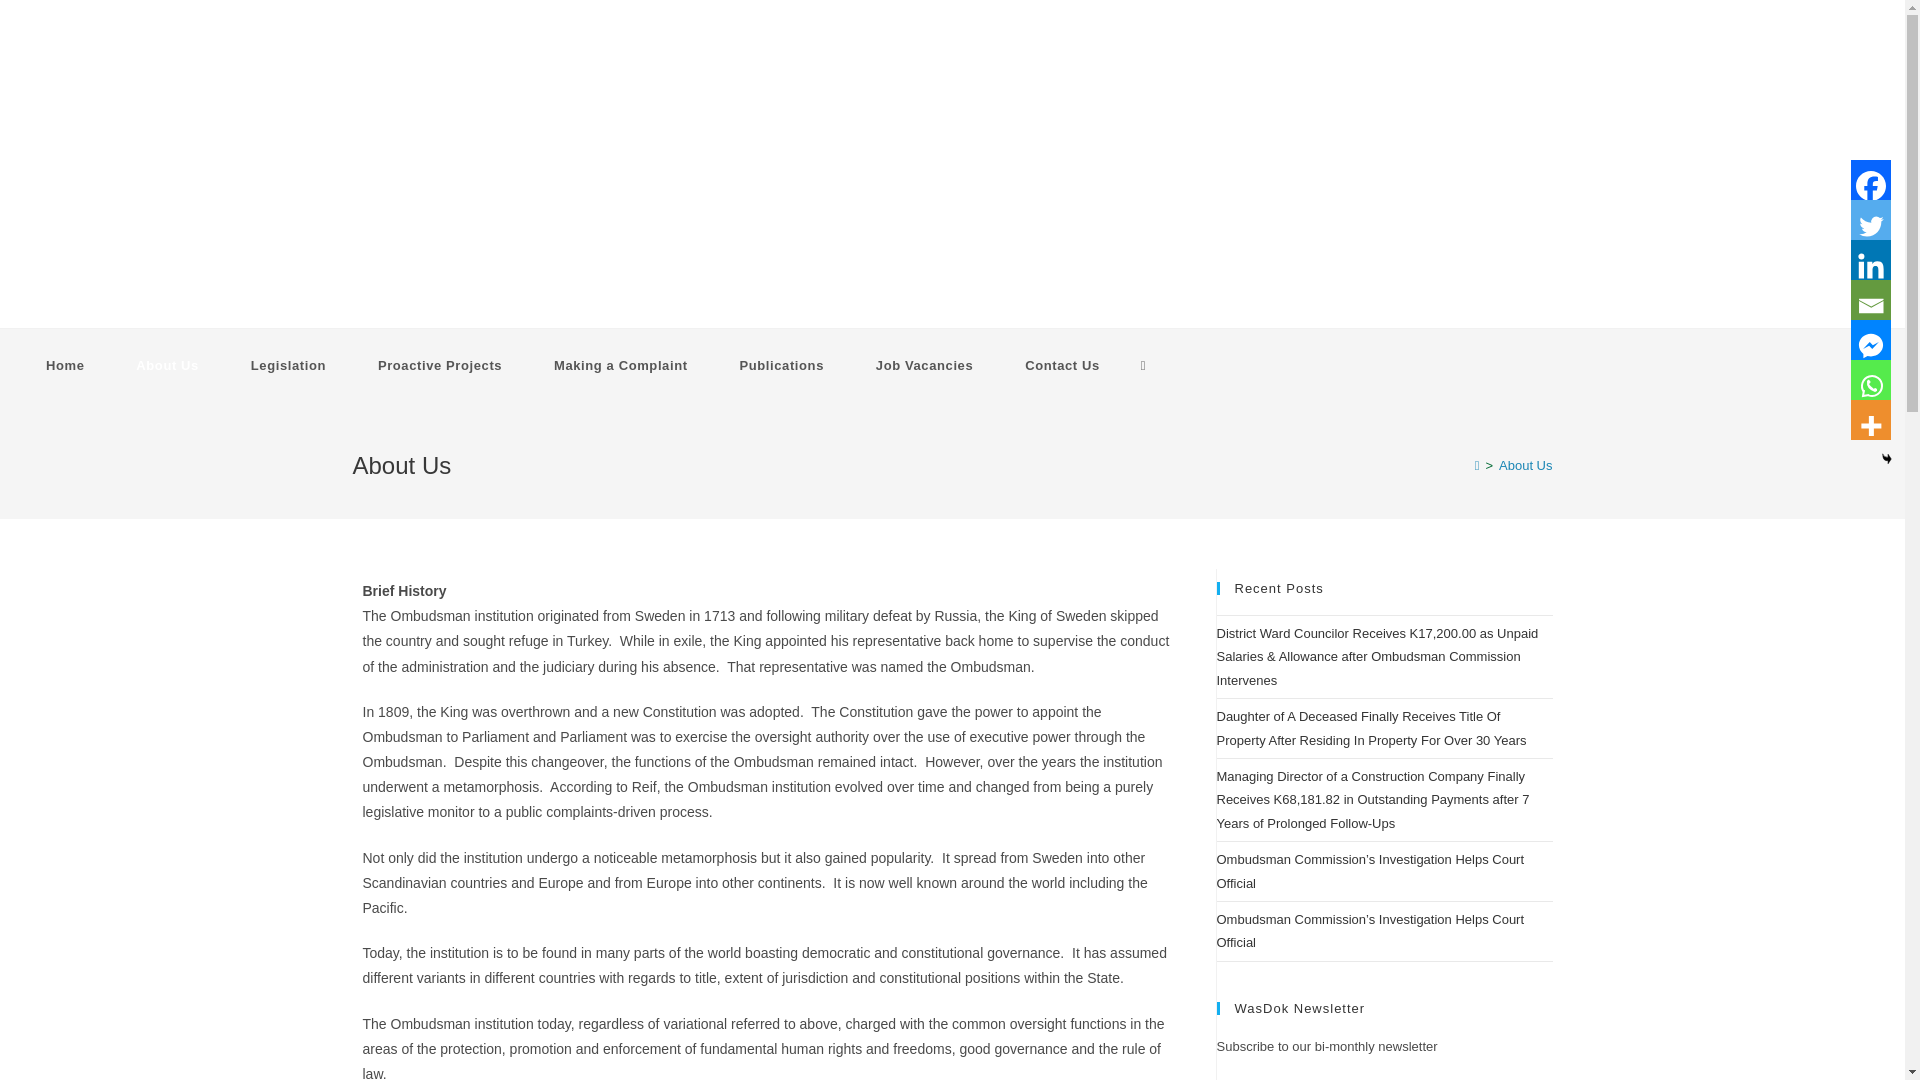 Image resolution: width=1920 pixels, height=1080 pixels. Describe the element at coordinates (1870, 299) in the screenshot. I see `Email` at that location.